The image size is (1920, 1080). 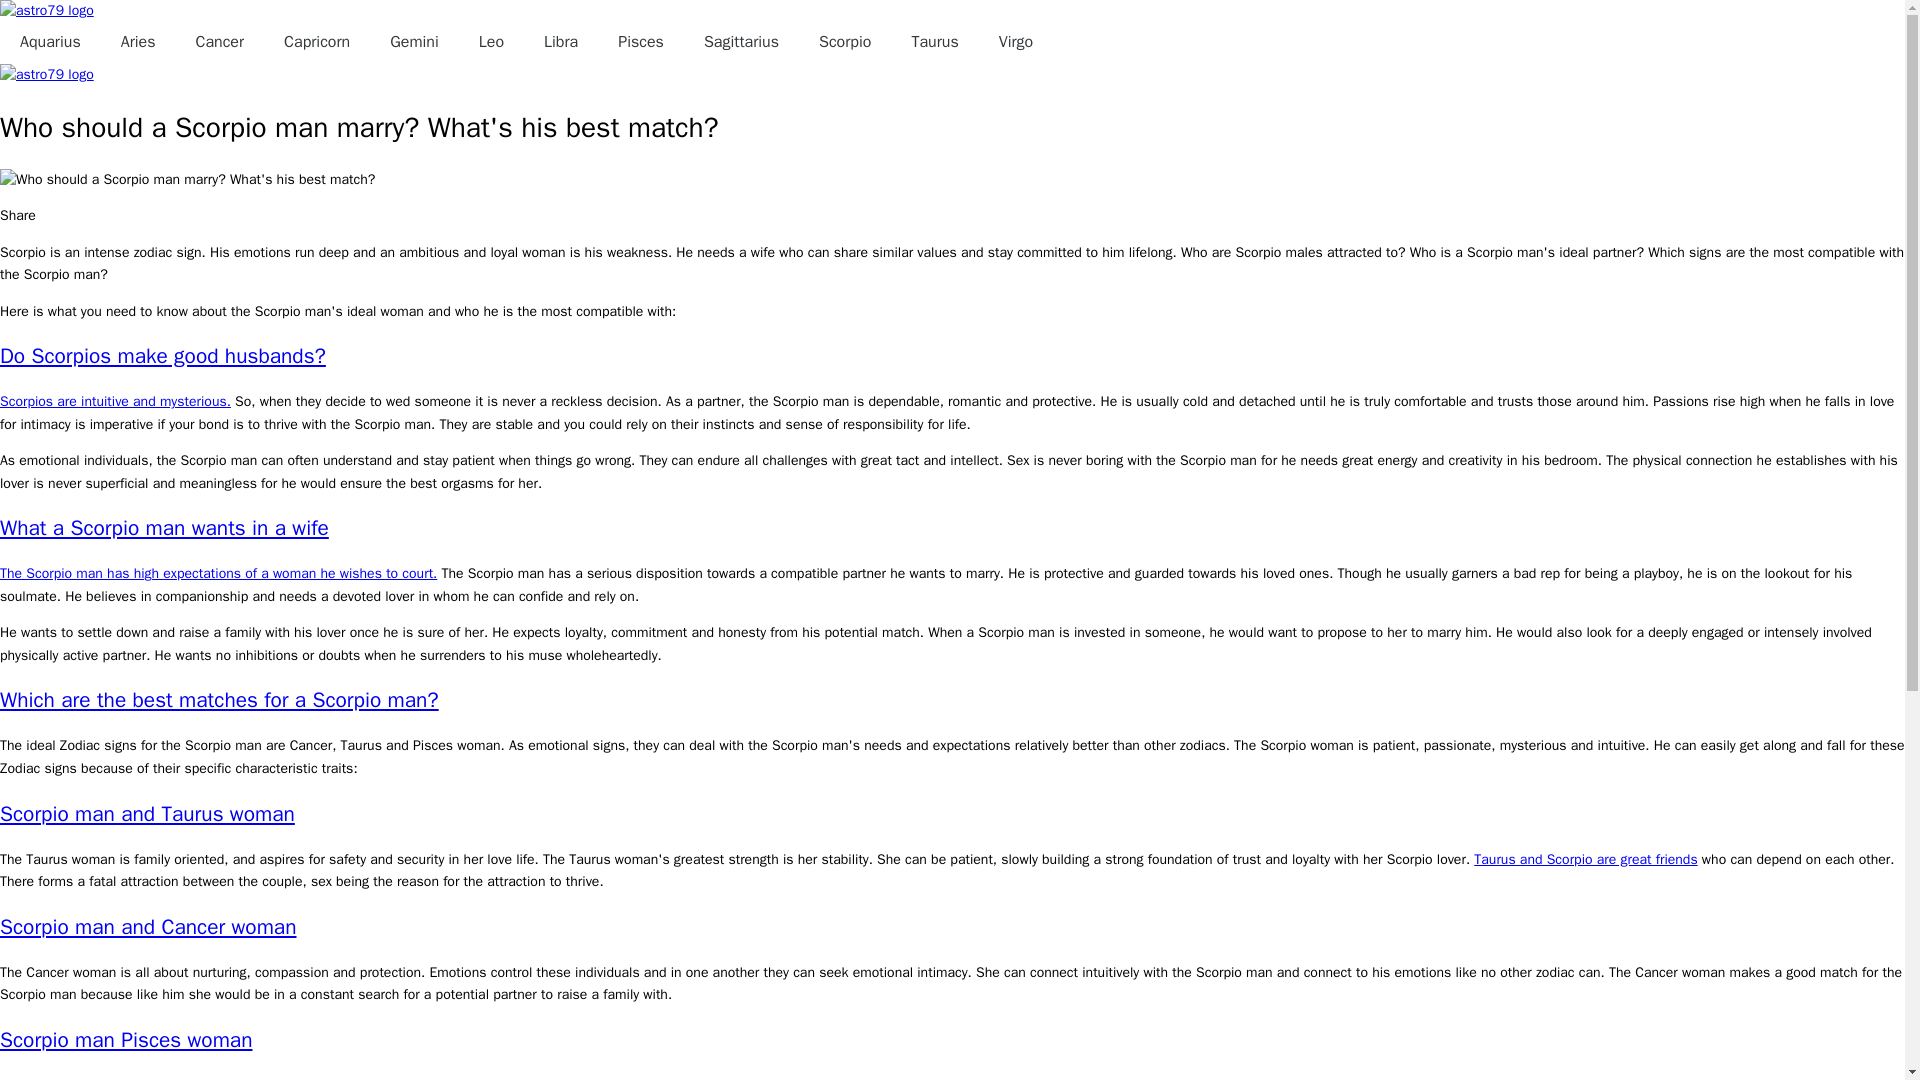 What do you see at coordinates (148, 814) in the screenshot?
I see `Scorpio man and Taurus woman` at bounding box center [148, 814].